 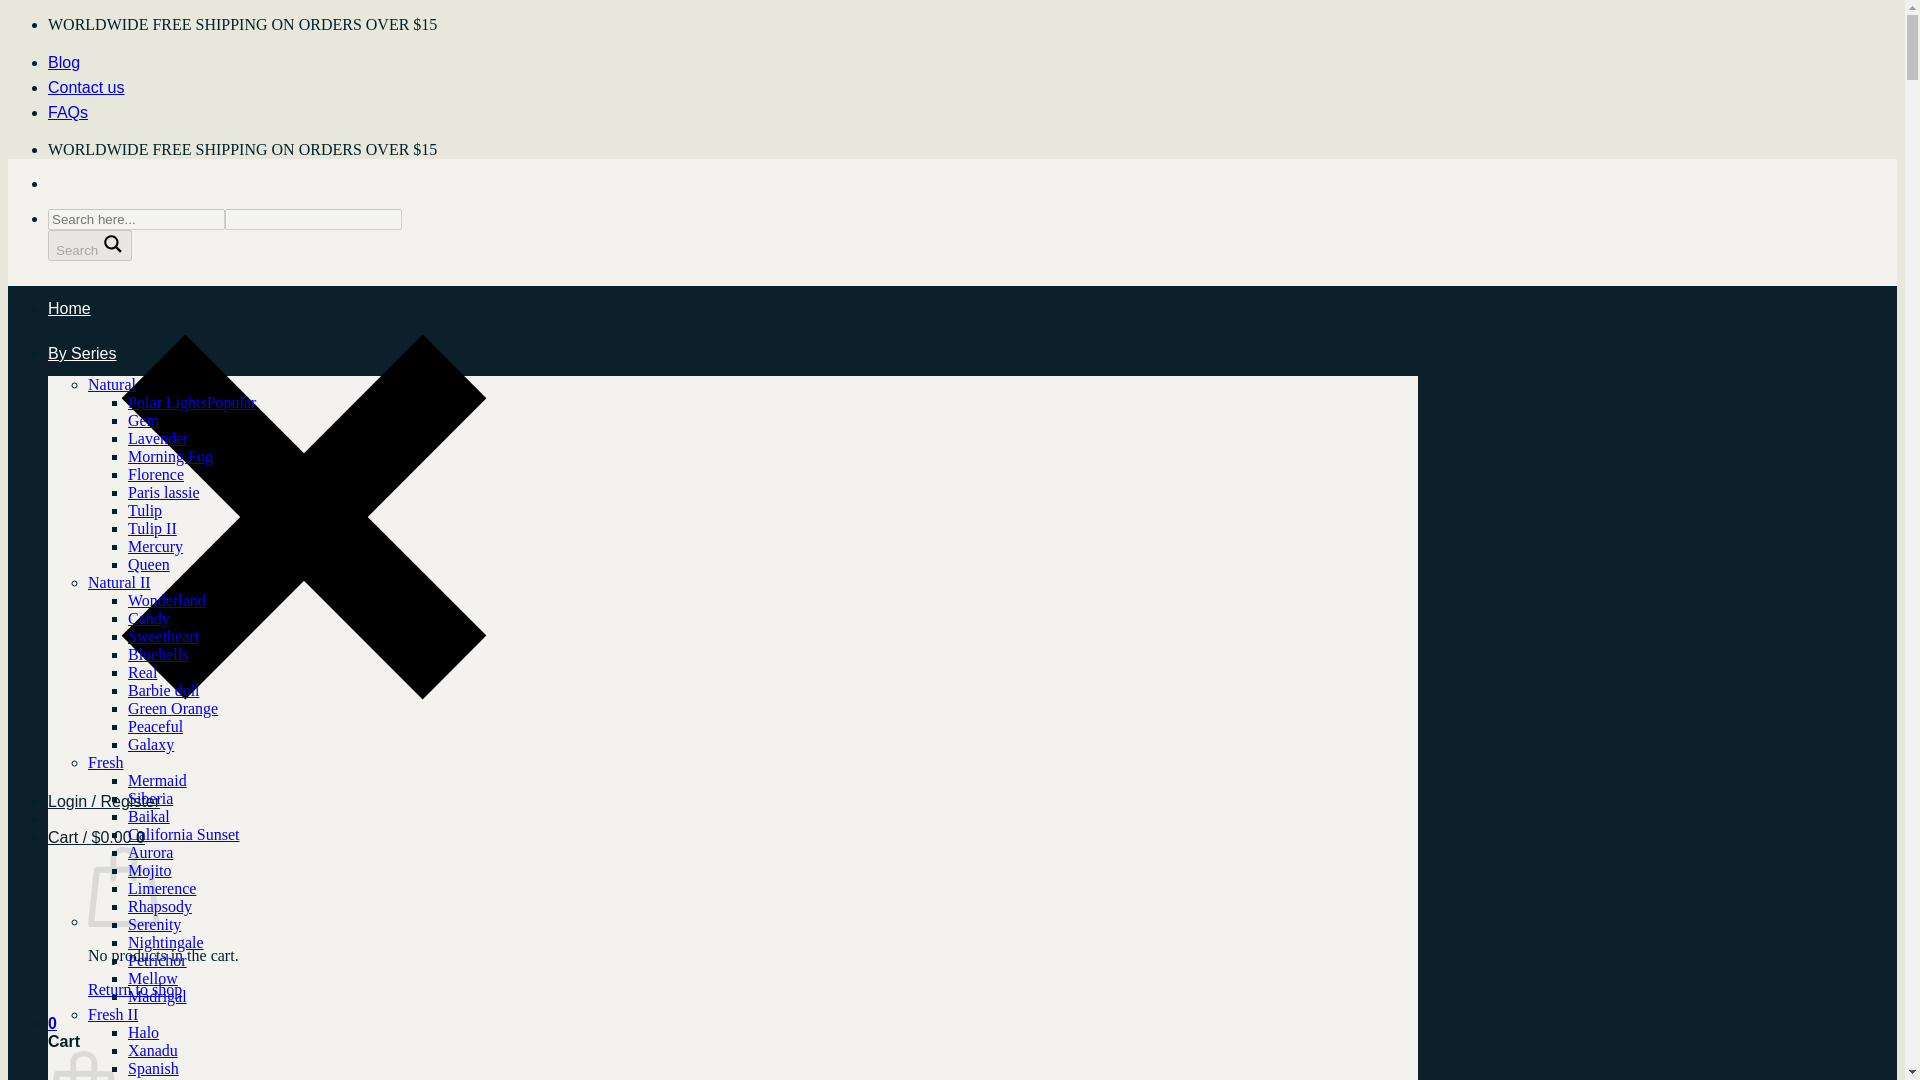 What do you see at coordinates (152, 528) in the screenshot?
I see `Tulip II` at bounding box center [152, 528].